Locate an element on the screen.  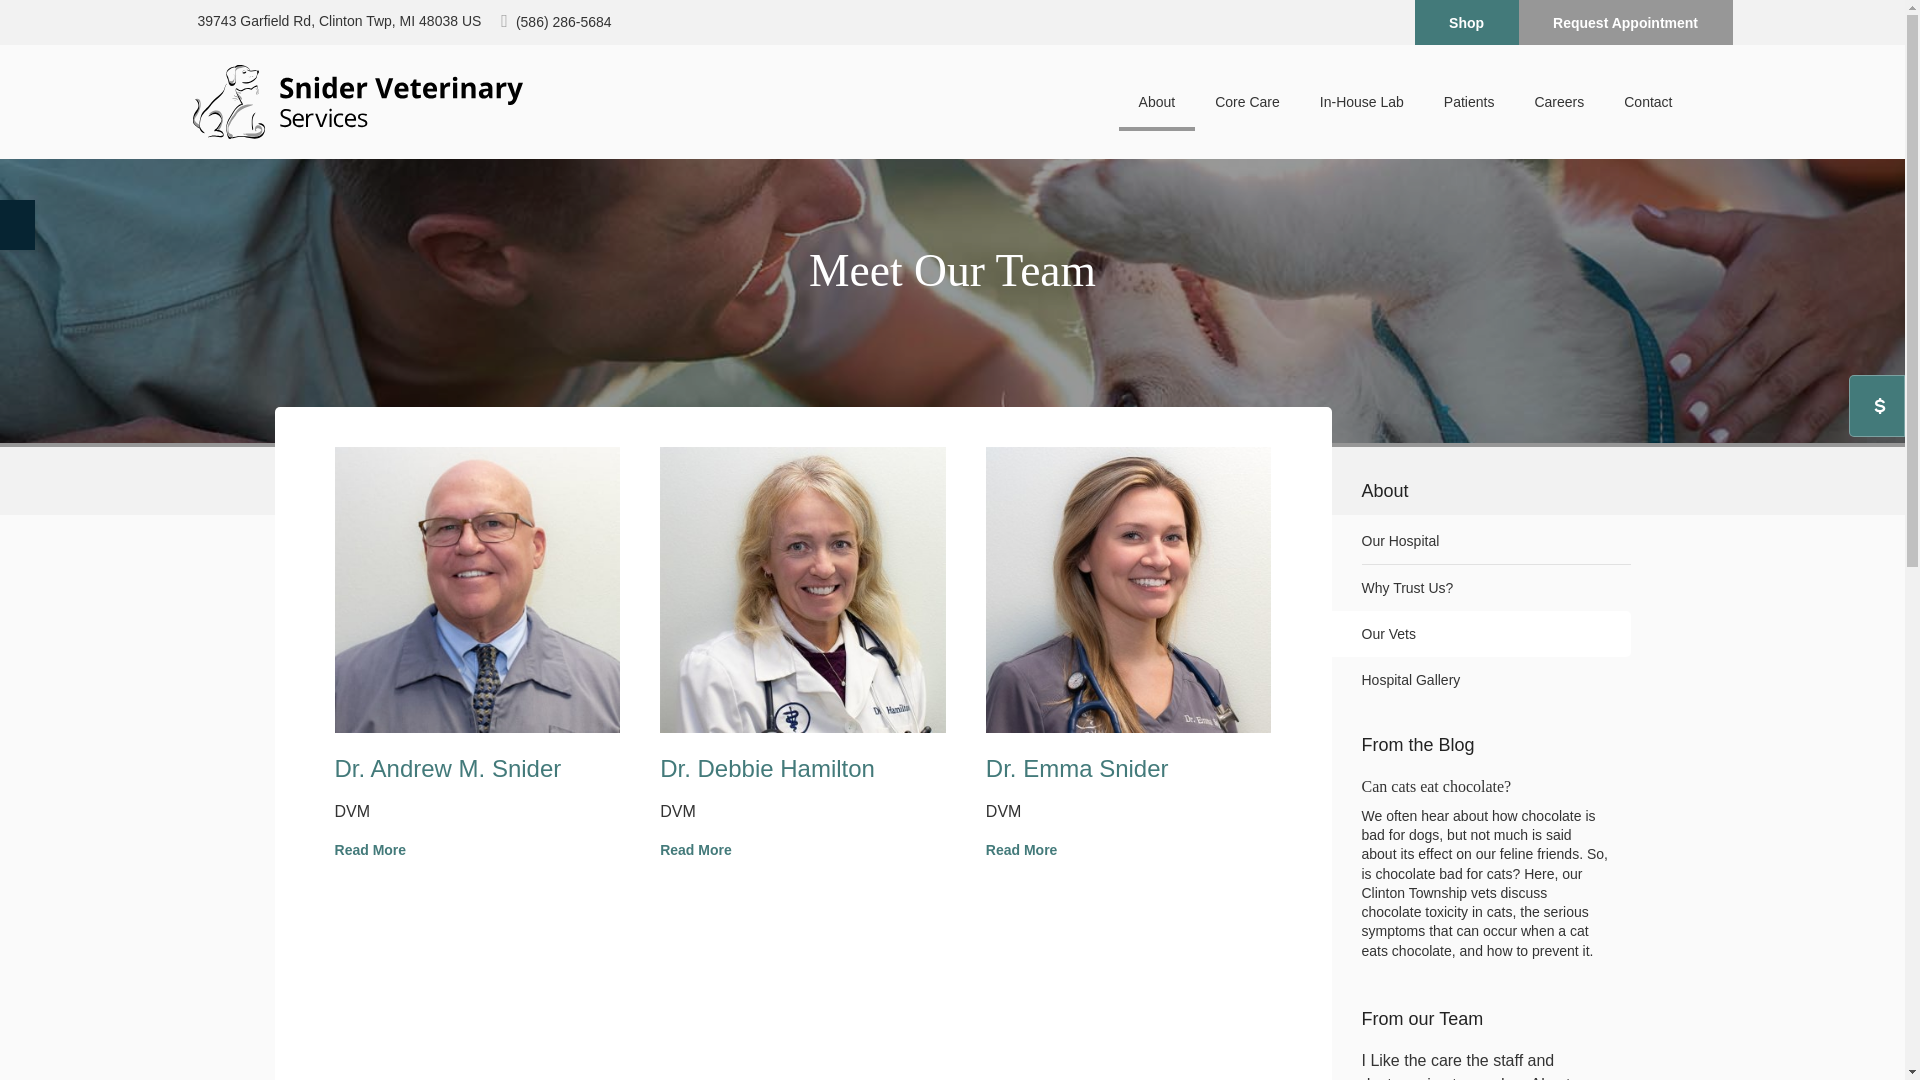
Shop is located at coordinates (1466, 22).